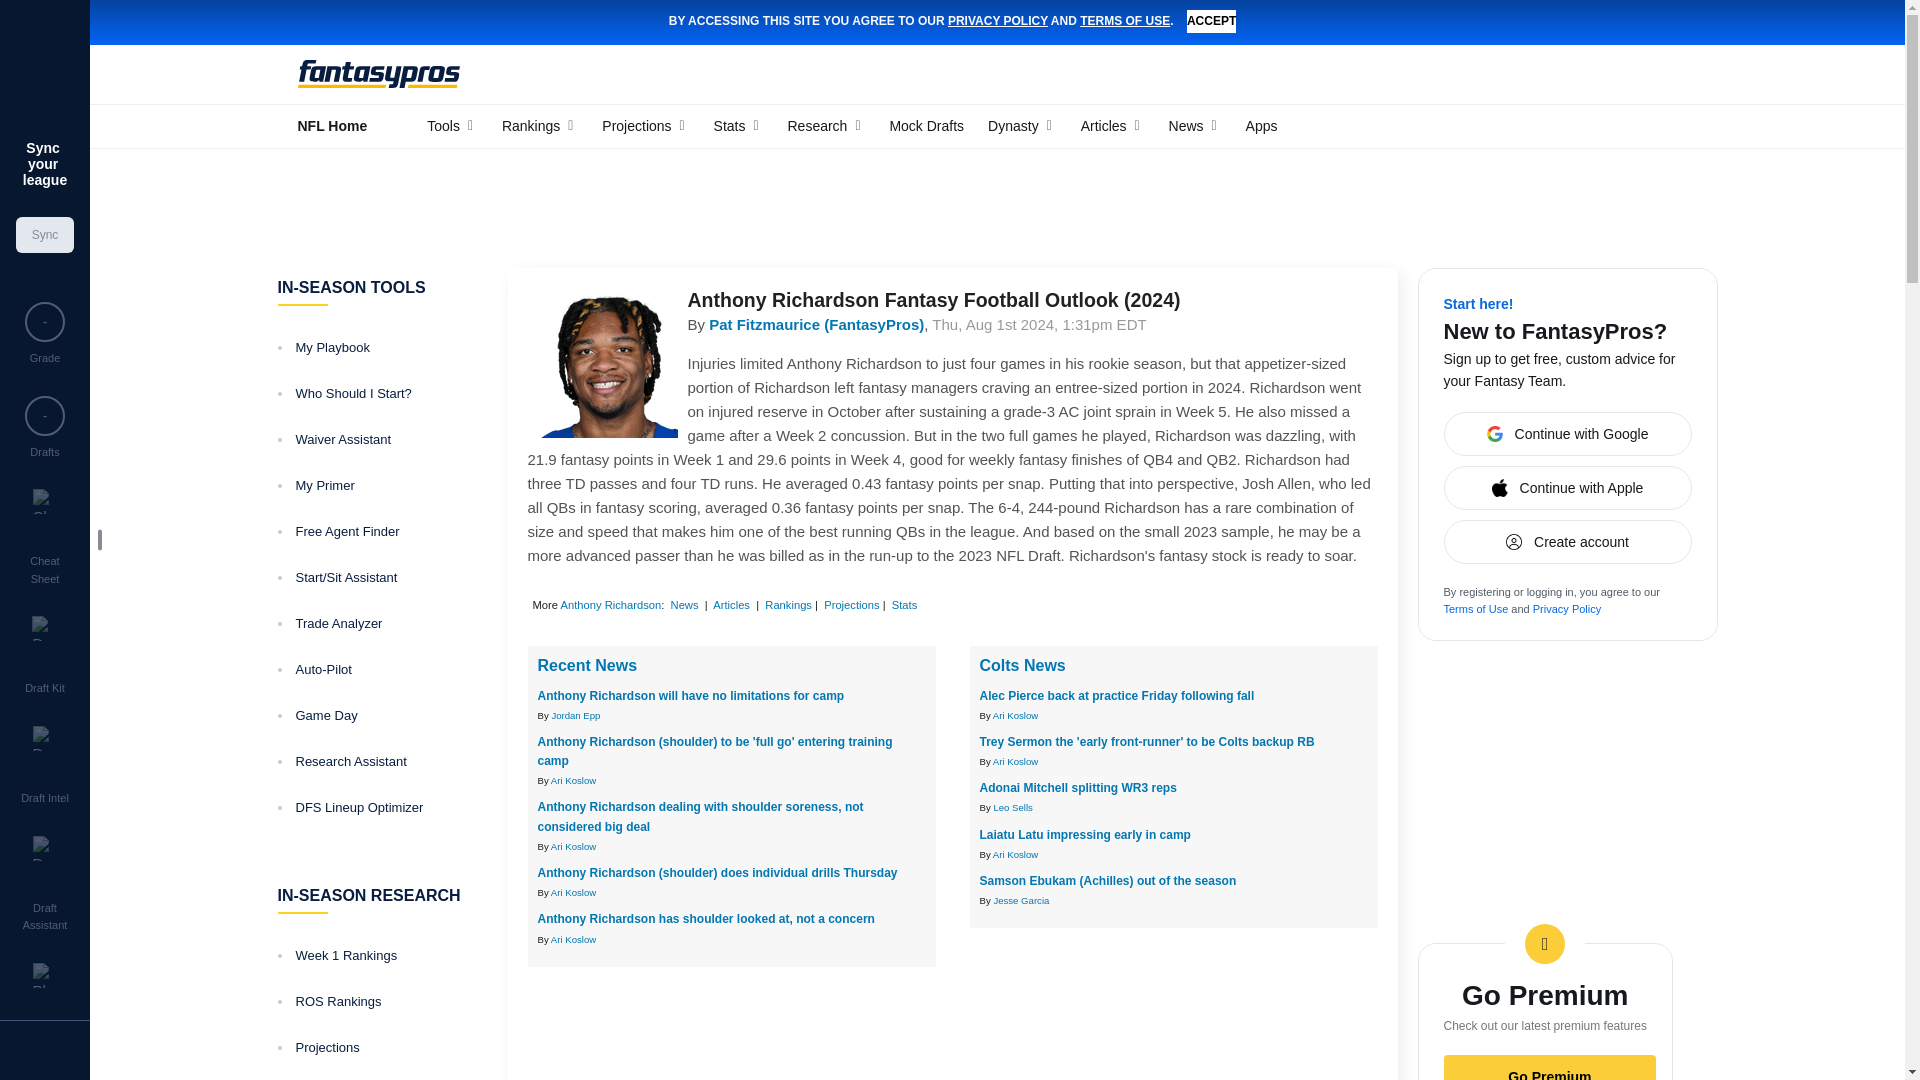 Image resolution: width=1920 pixels, height=1080 pixels. What do you see at coordinates (1211, 21) in the screenshot?
I see `ACCEPT` at bounding box center [1211, 21].